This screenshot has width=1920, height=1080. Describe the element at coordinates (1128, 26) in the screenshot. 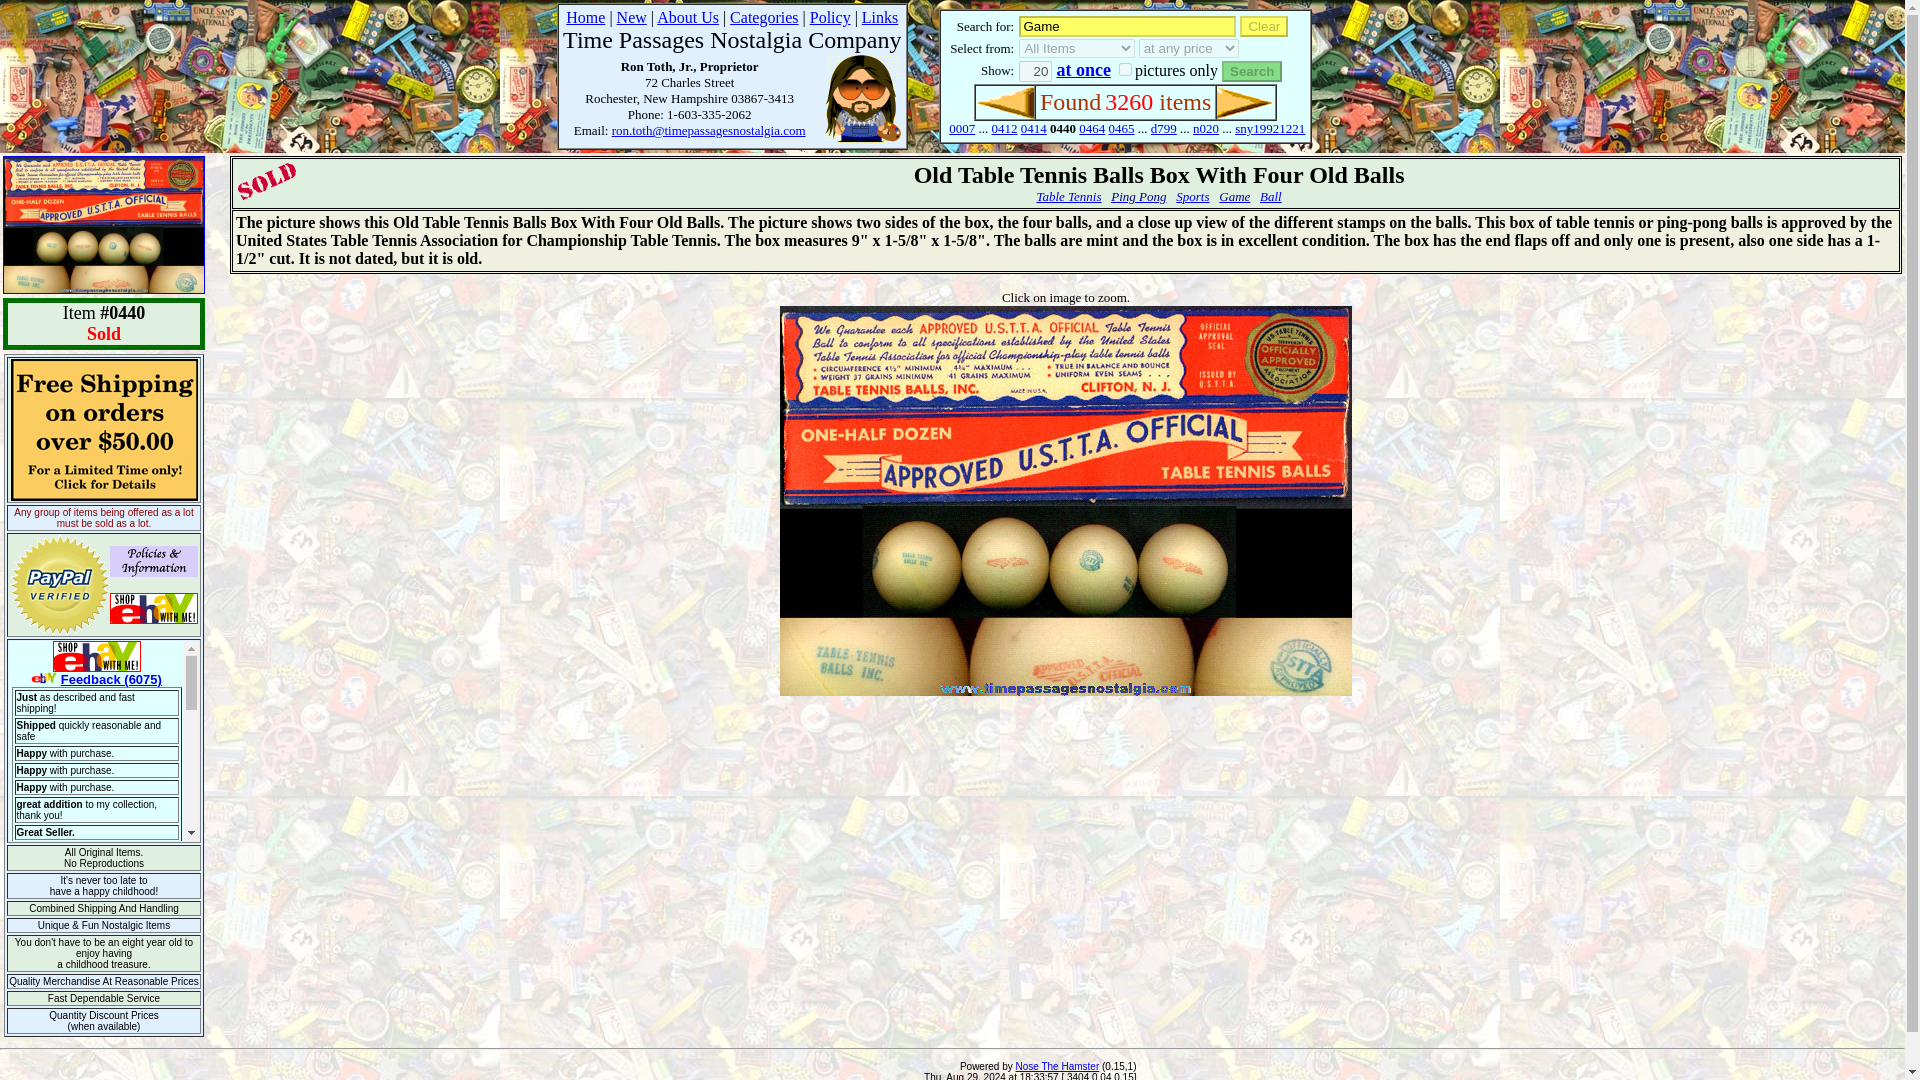

I see `Game` at that location.